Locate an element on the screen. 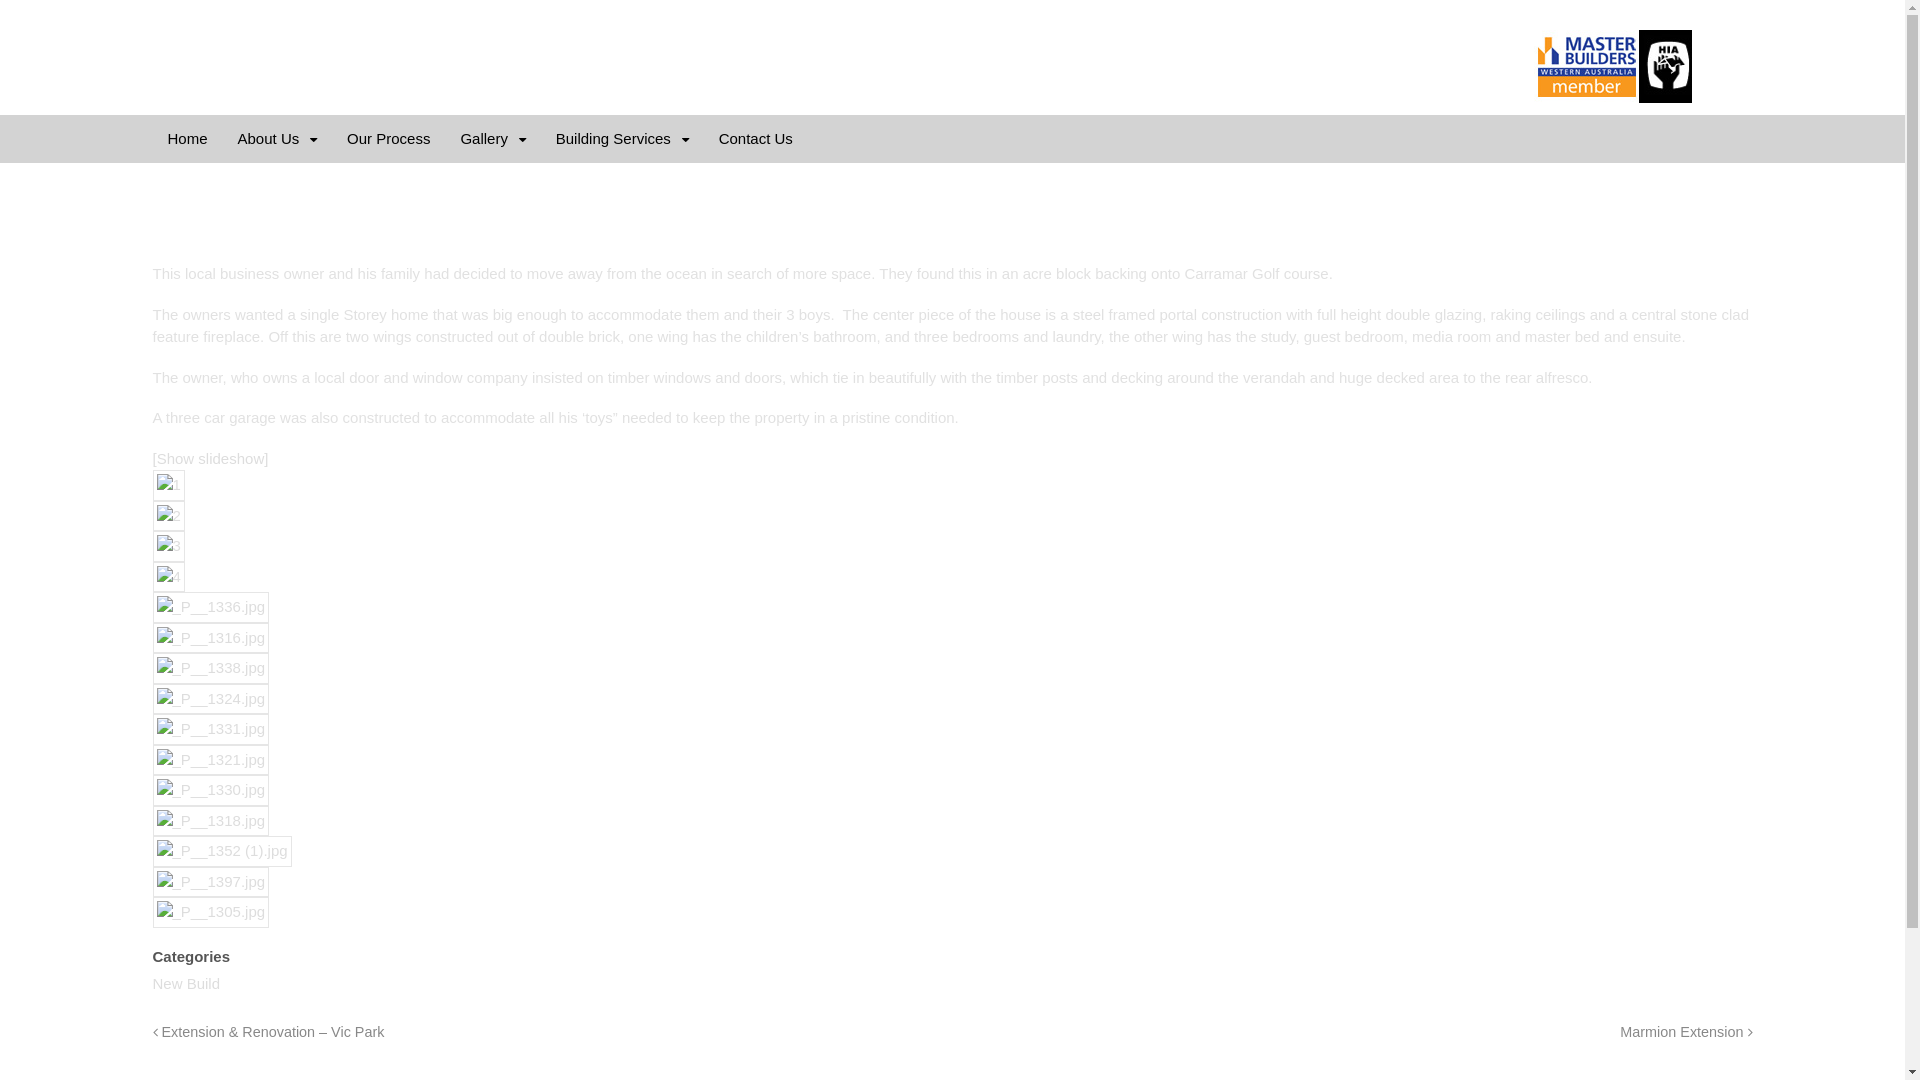 Image resolution: width=1920 pixels, height=1080 pixels. Contact Us is located at coordinates (756, 139).